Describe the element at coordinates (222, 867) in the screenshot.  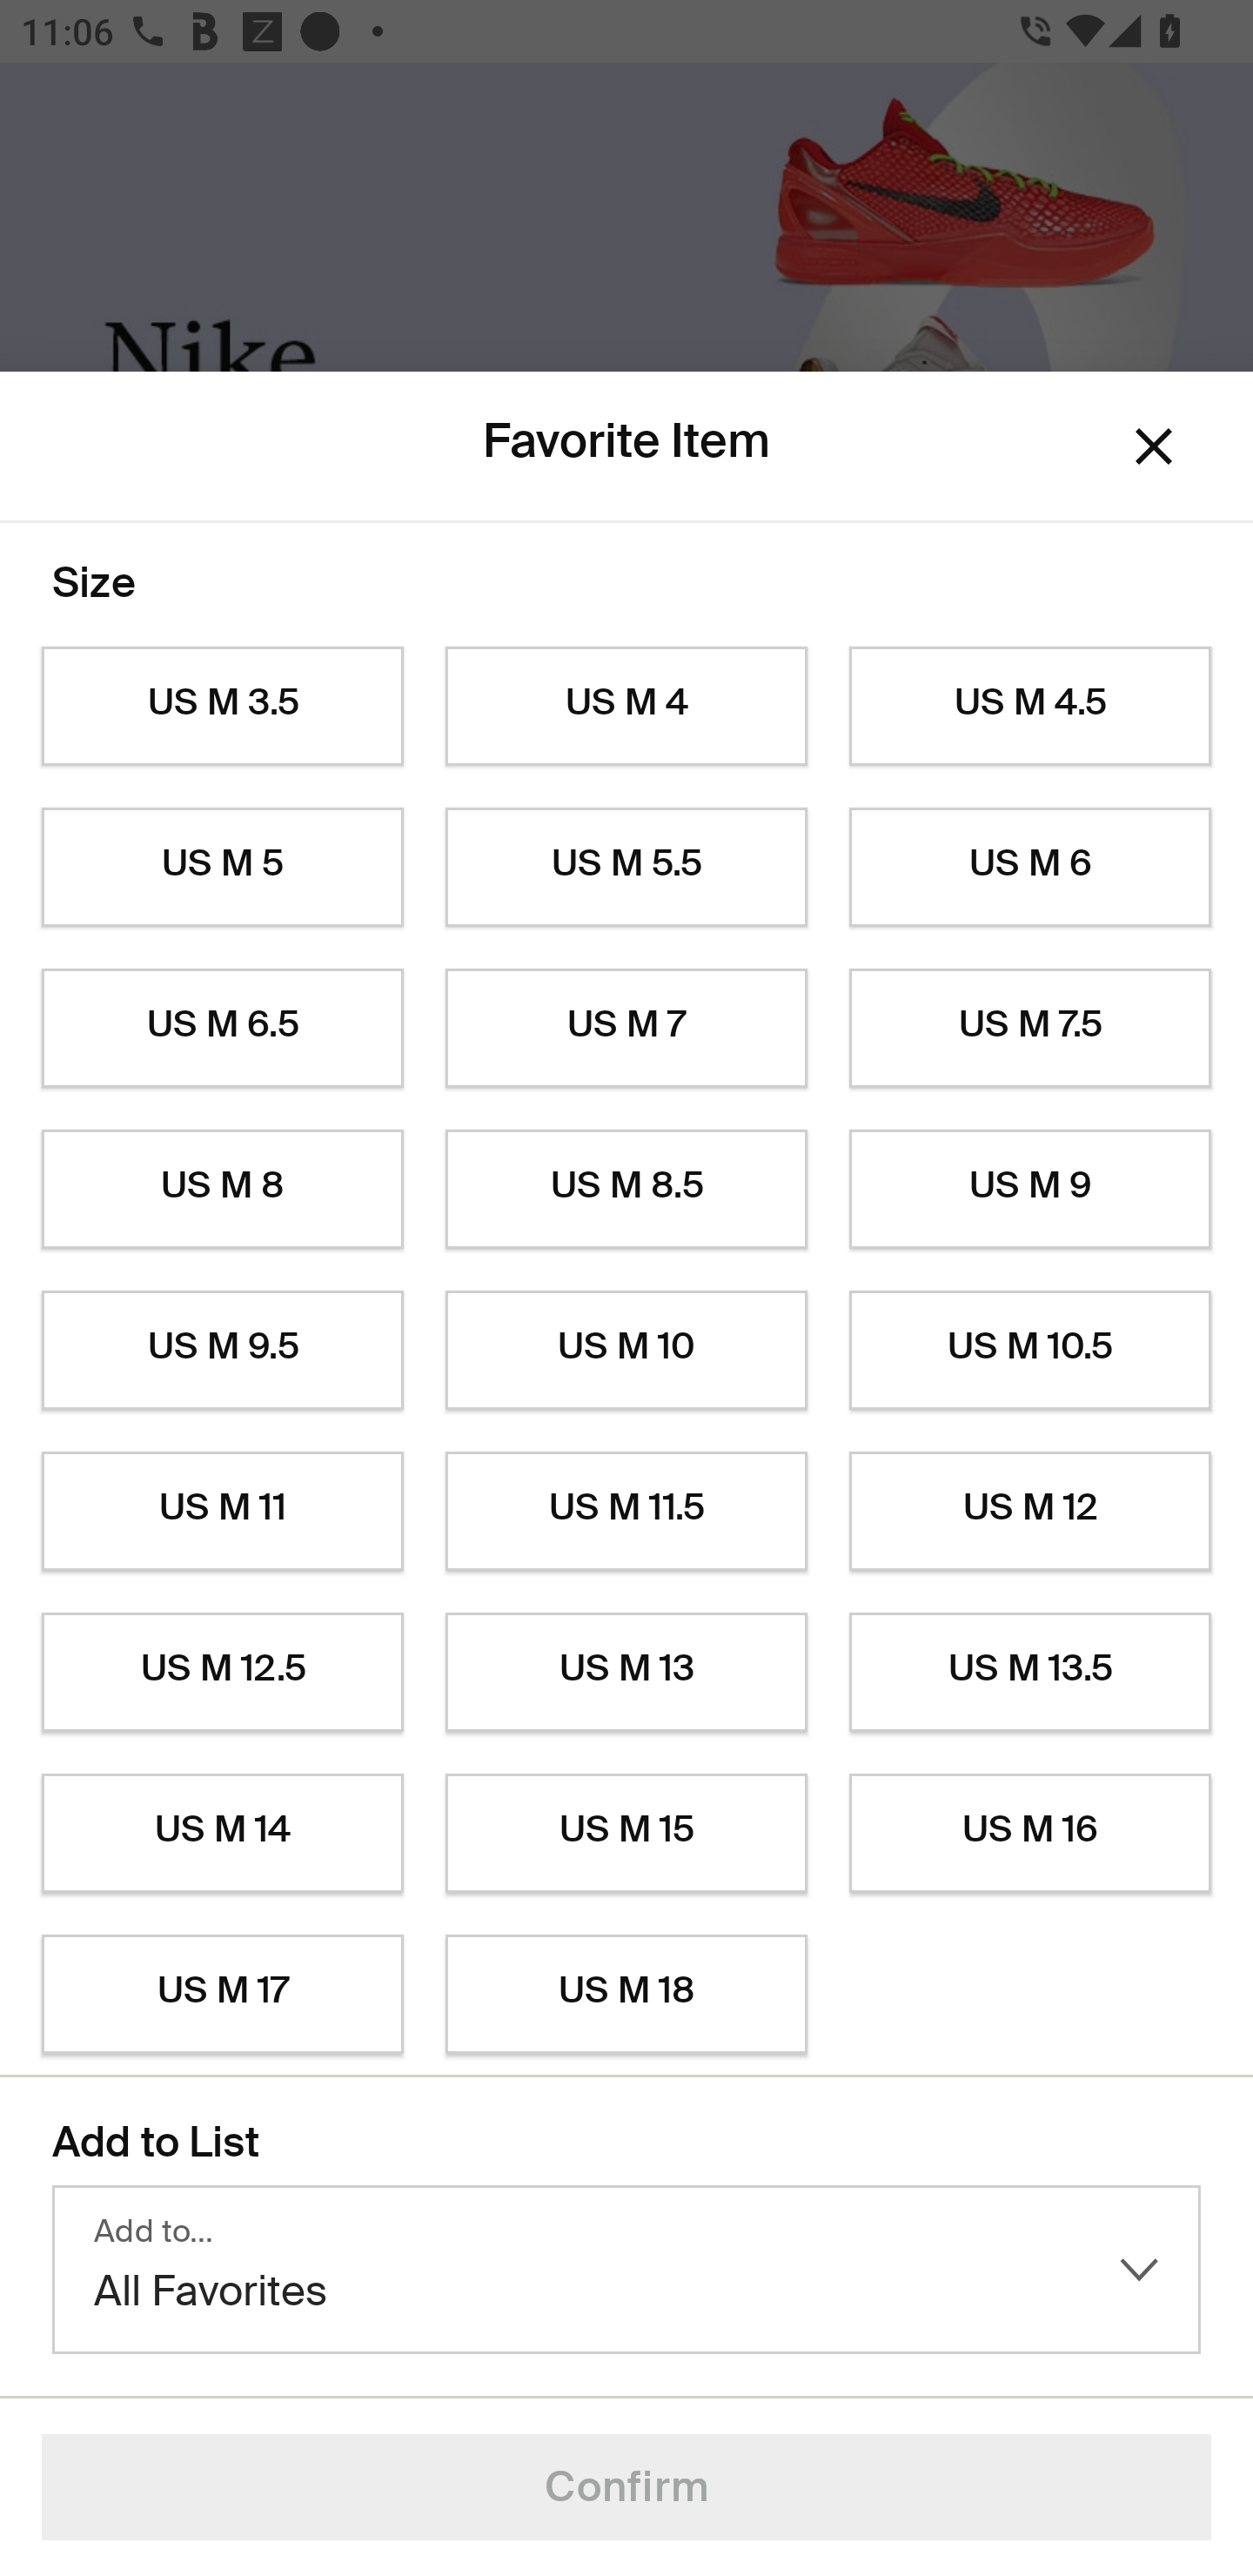
I see `US M 5` at that location.